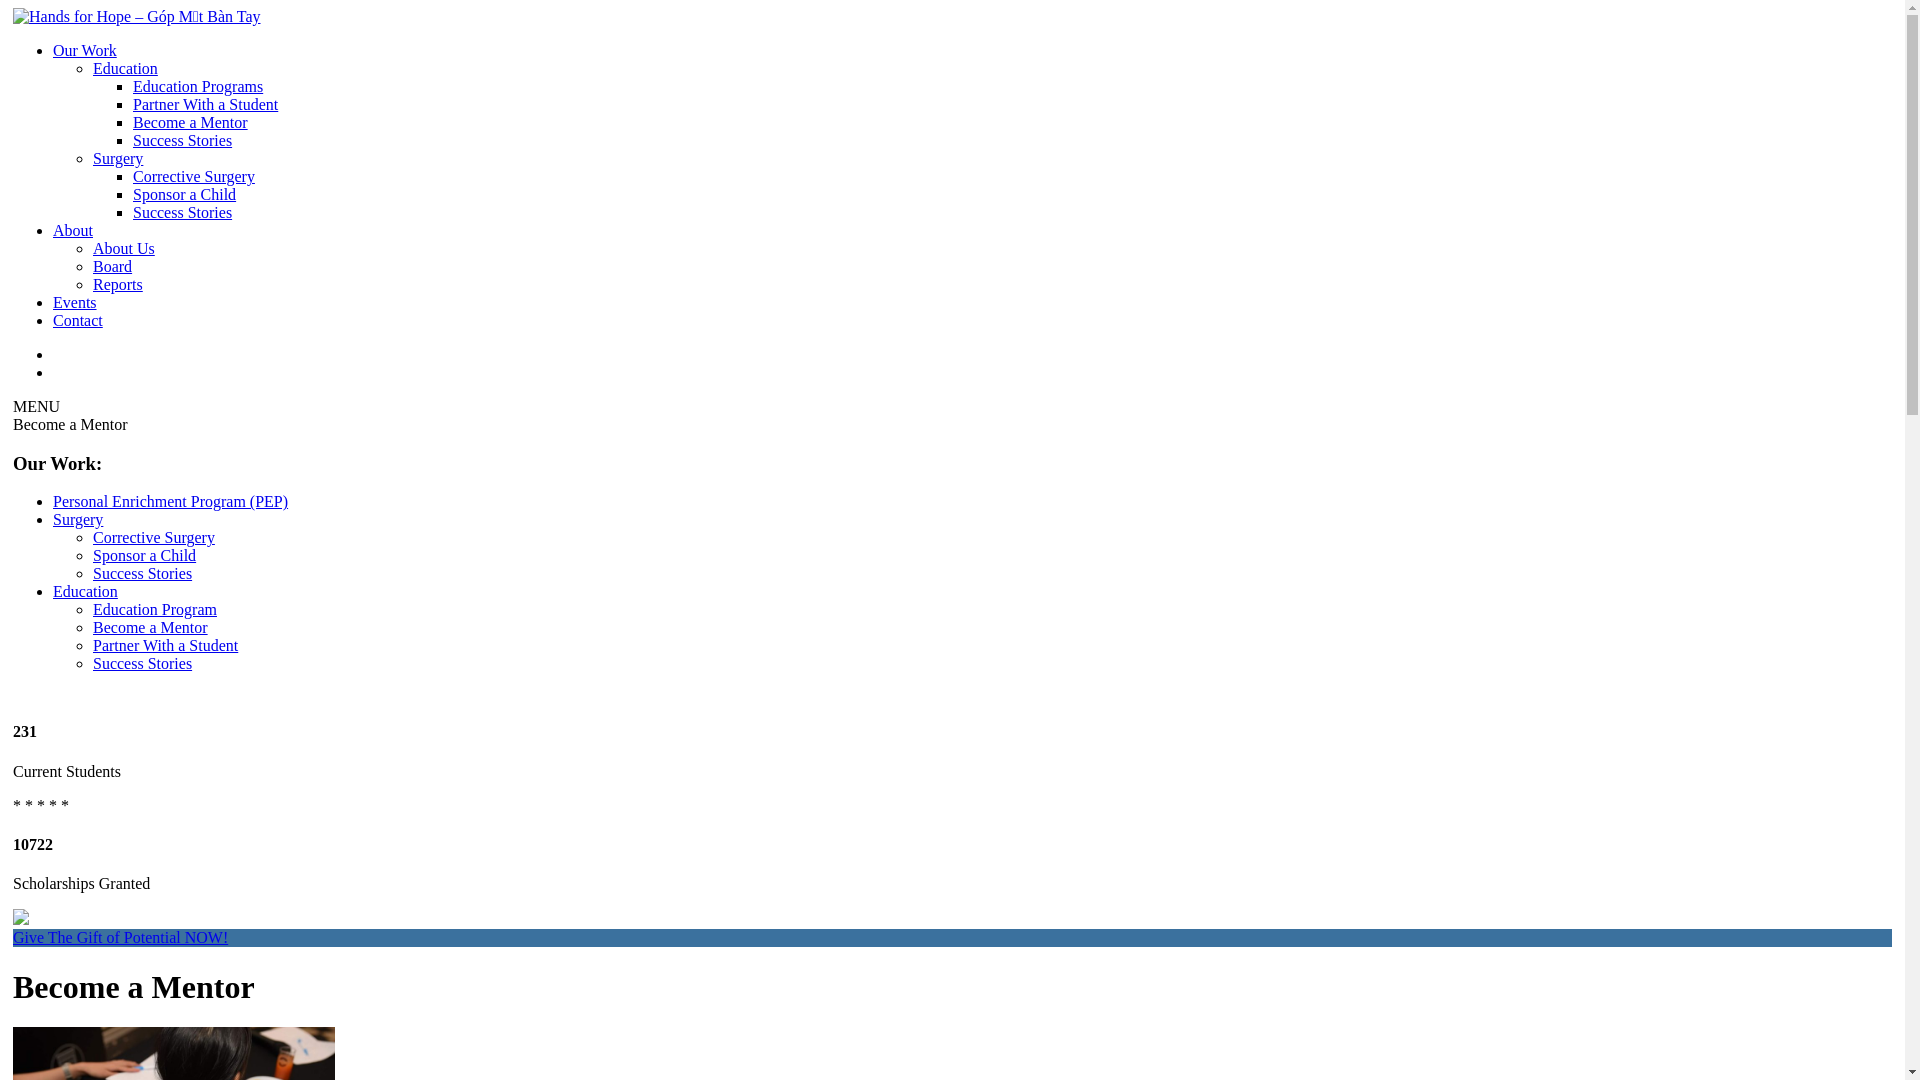  Describe the element at coordinates (952, 938) in the screenshot. I see `Give The Gift of Potential NOW!` at that location.